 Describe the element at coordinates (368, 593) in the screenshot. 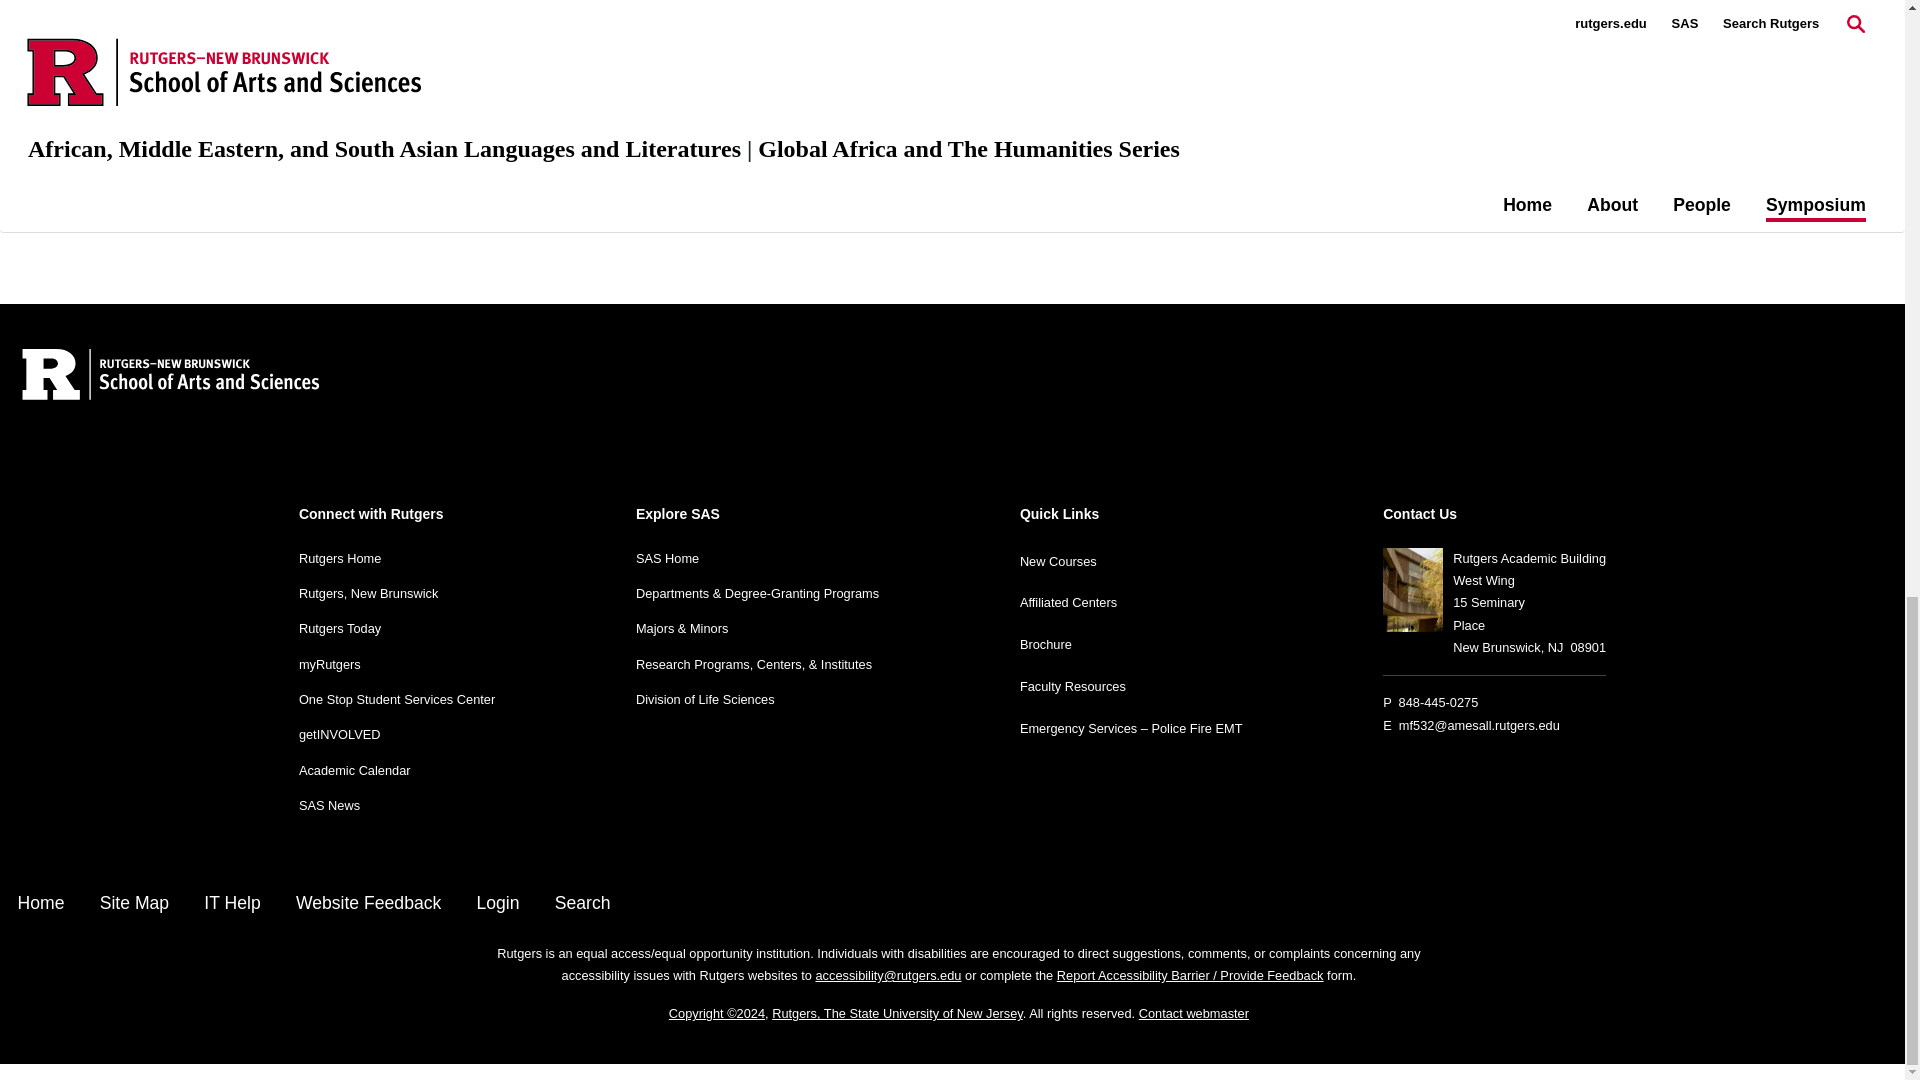

I see `Rutgers, New Brunswick` at that location.